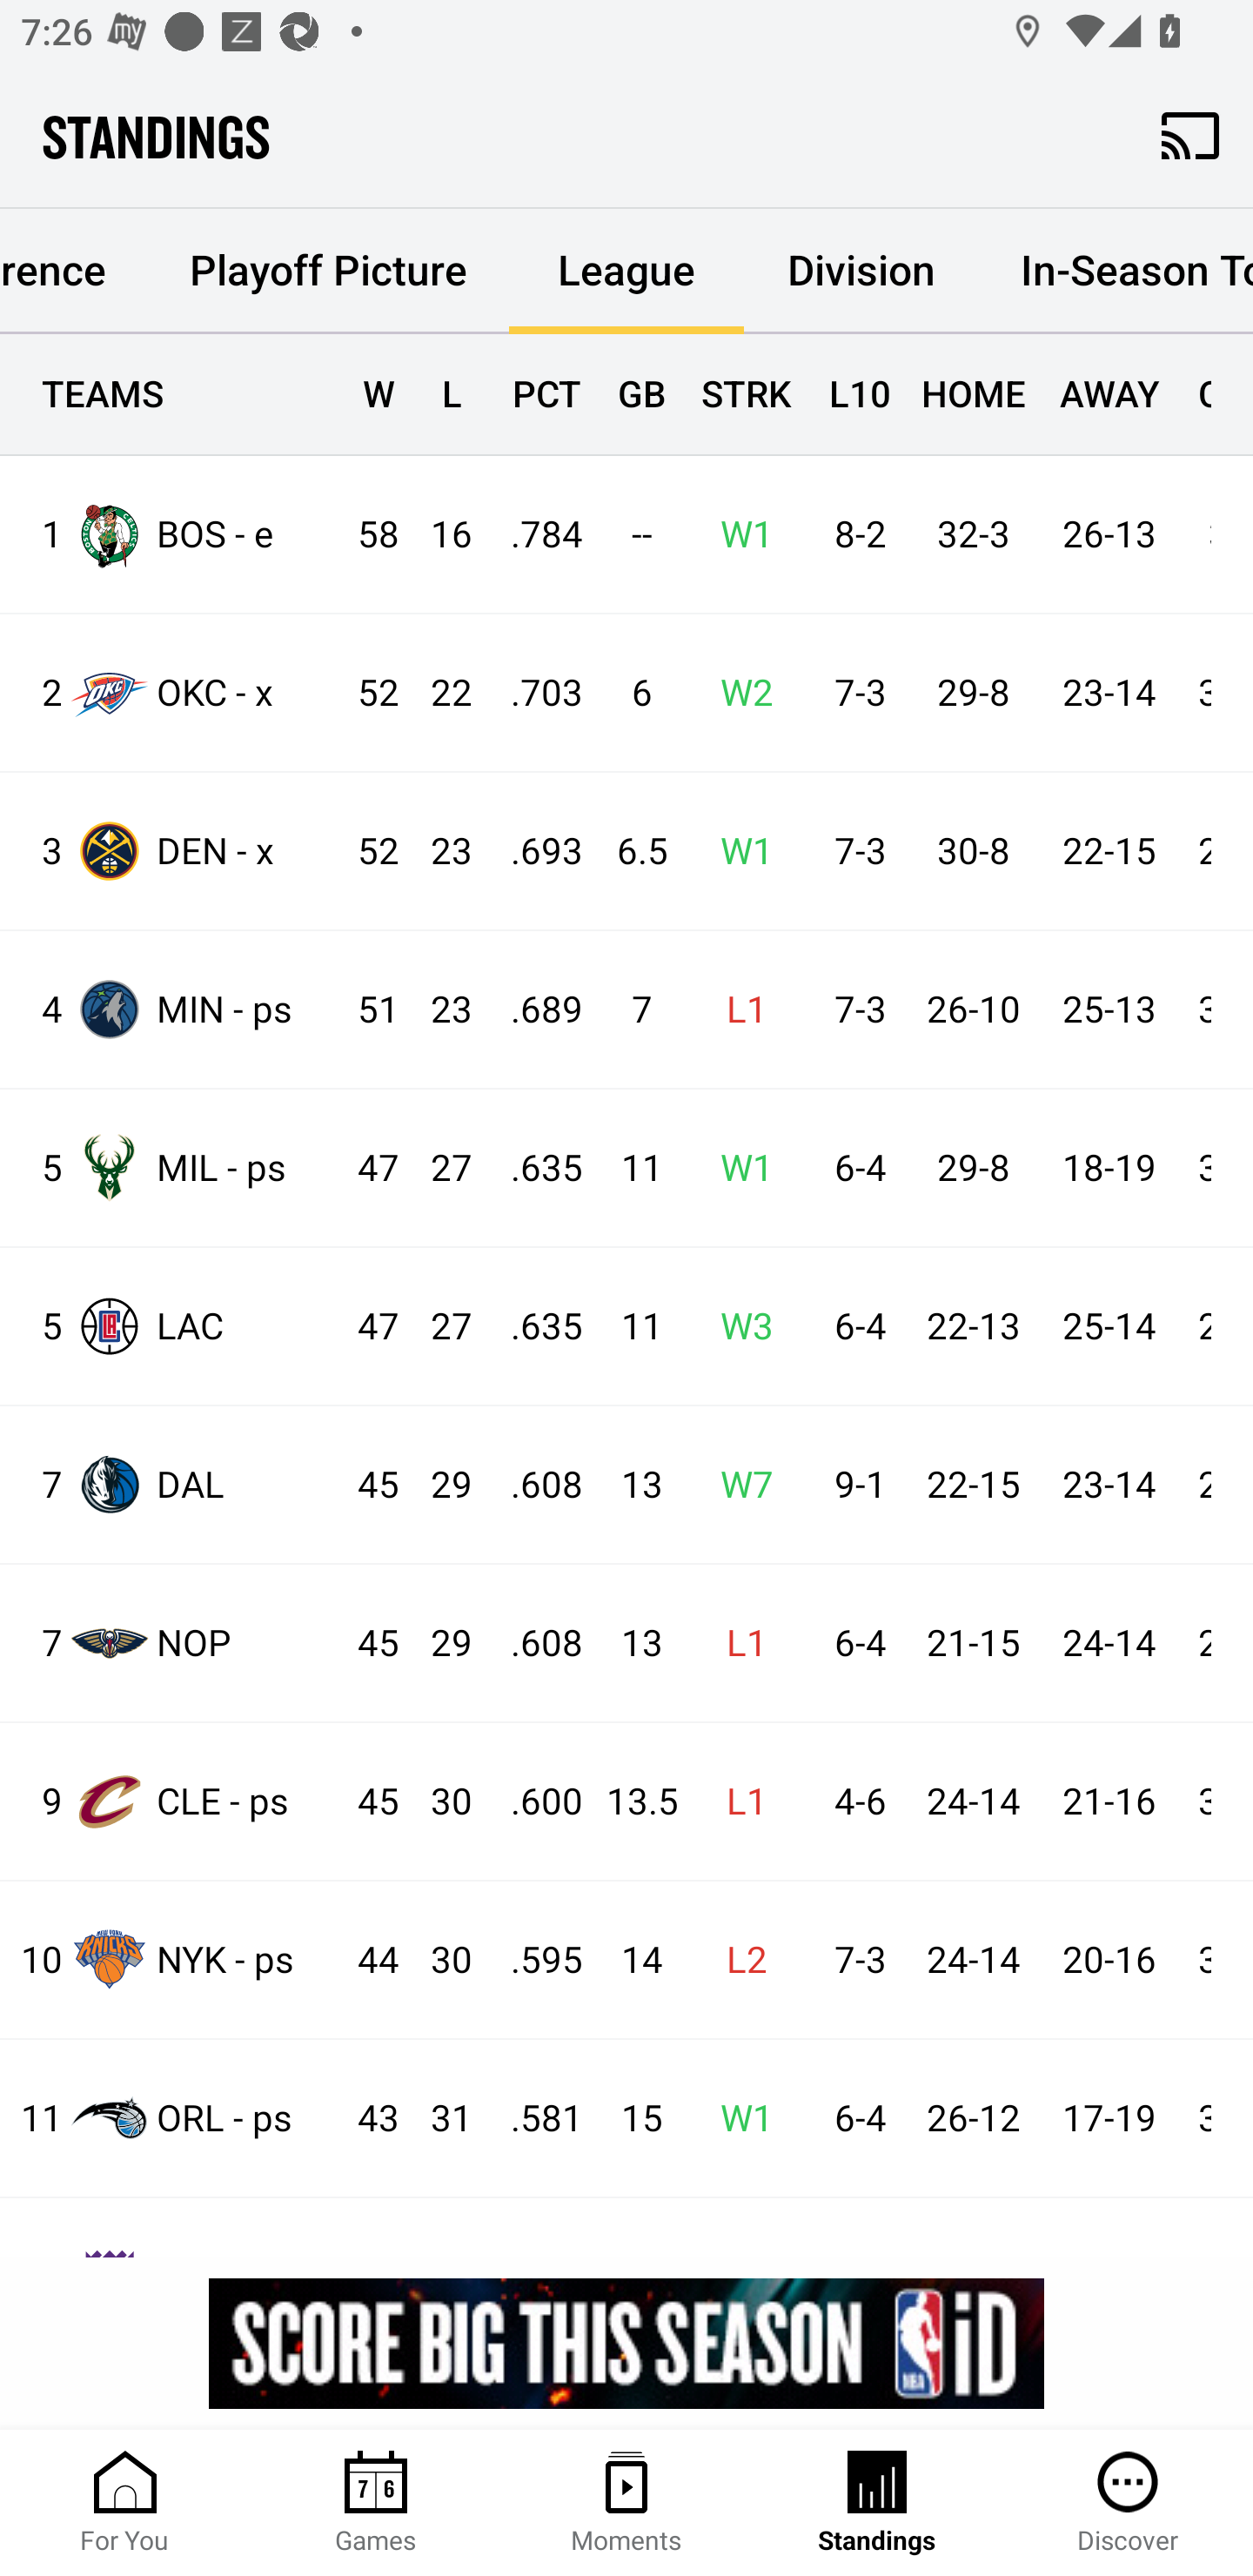 This screenshot has width=1253, height=2576. What do you see at coordinates (628, 1643) in the screenshot?
I see `13` at bounding box center [628, 1643].